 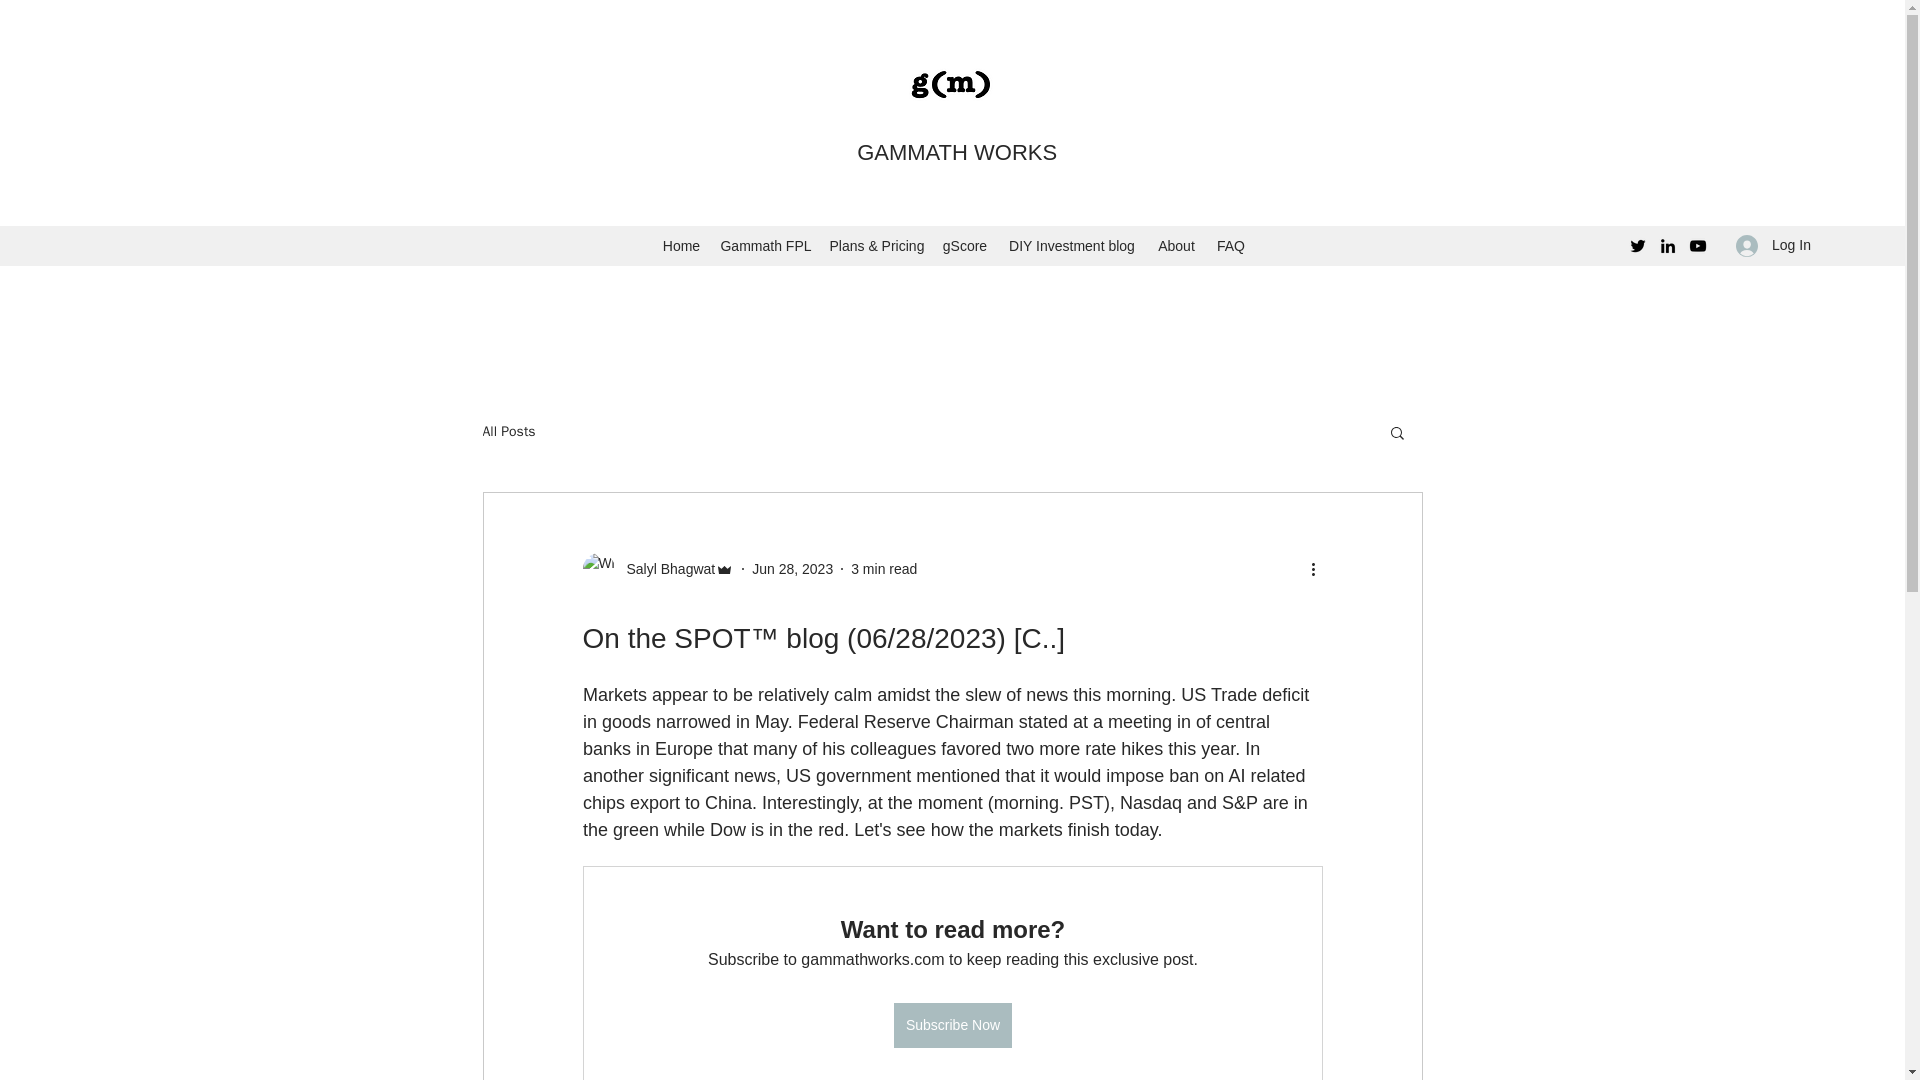 What do you see at coordinates (664, 569) in the screenshot?
I see `Salyl Bhagwat` at bounding box center [664, 569].